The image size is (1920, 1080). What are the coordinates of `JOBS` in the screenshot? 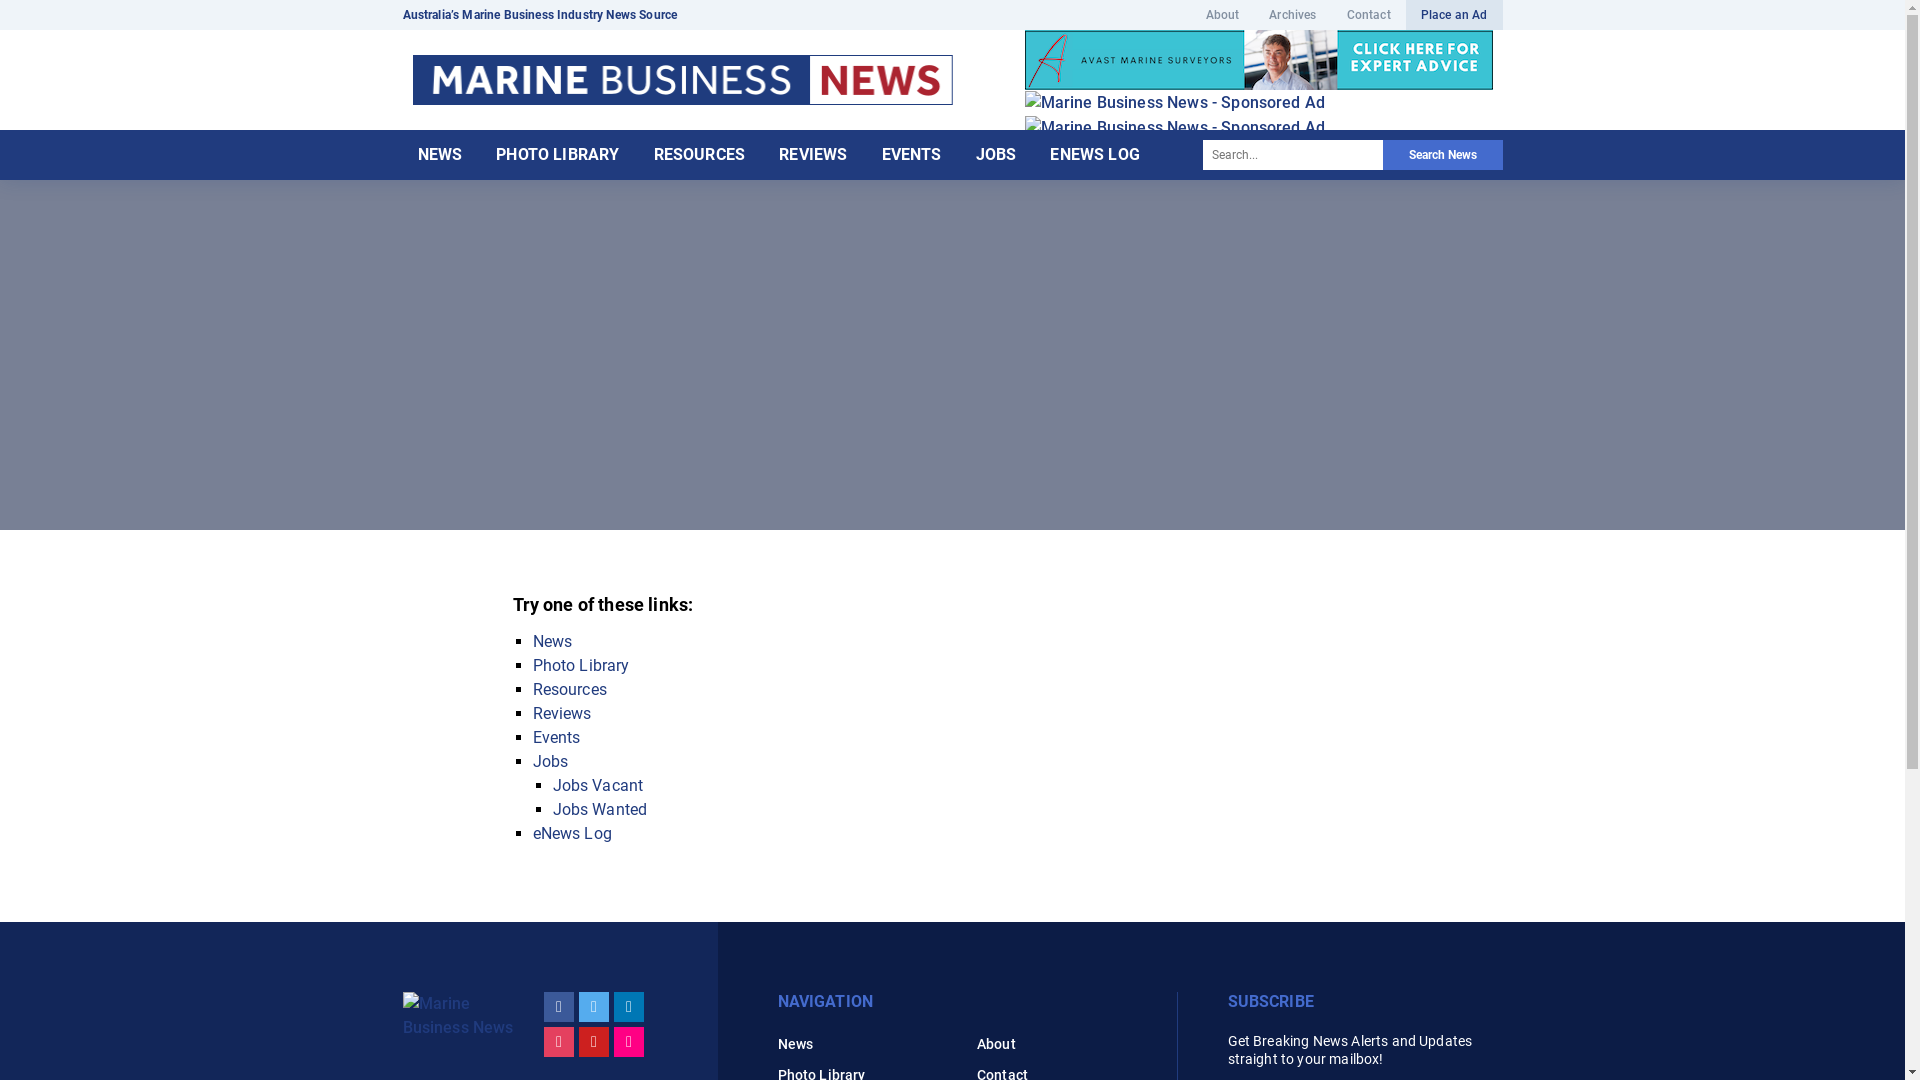 It's located at (996, 155).